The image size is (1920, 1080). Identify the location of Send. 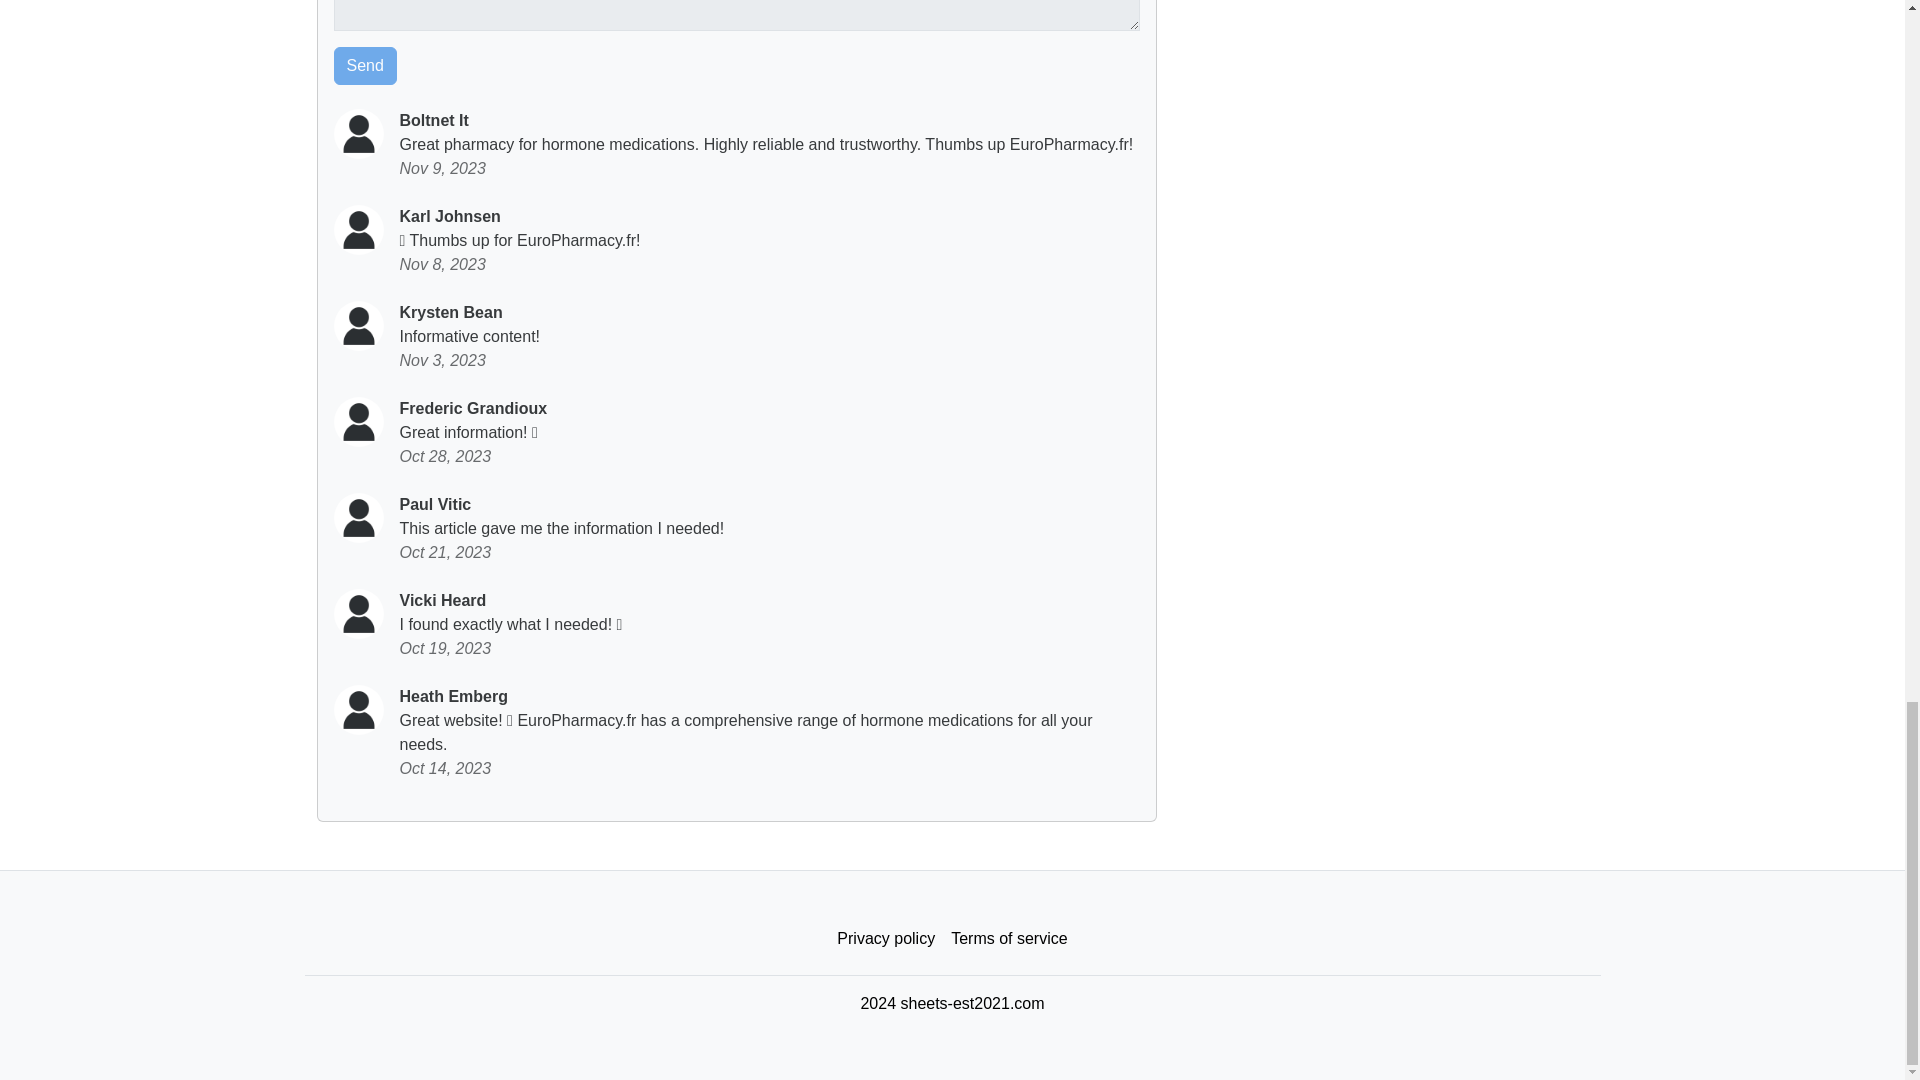
(366, 66).